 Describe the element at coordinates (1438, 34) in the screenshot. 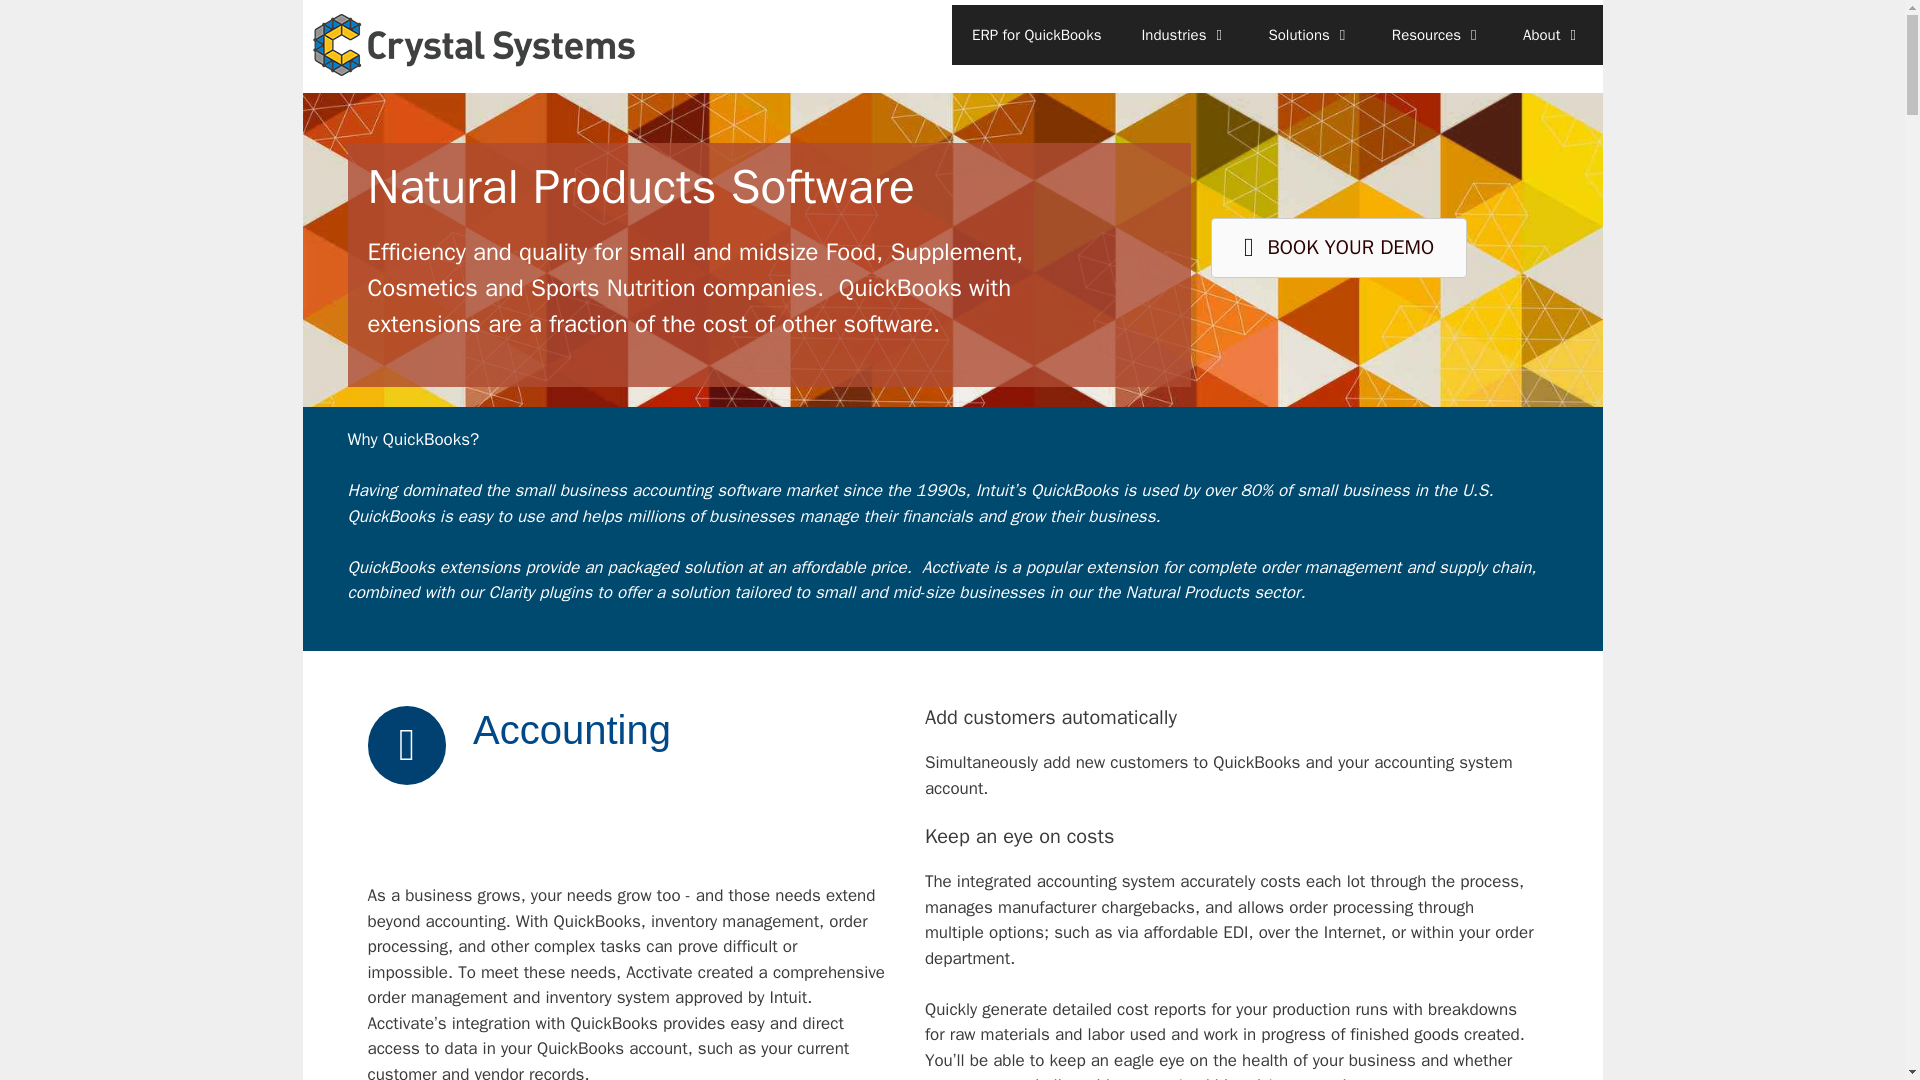

I see `Resources` at that location.